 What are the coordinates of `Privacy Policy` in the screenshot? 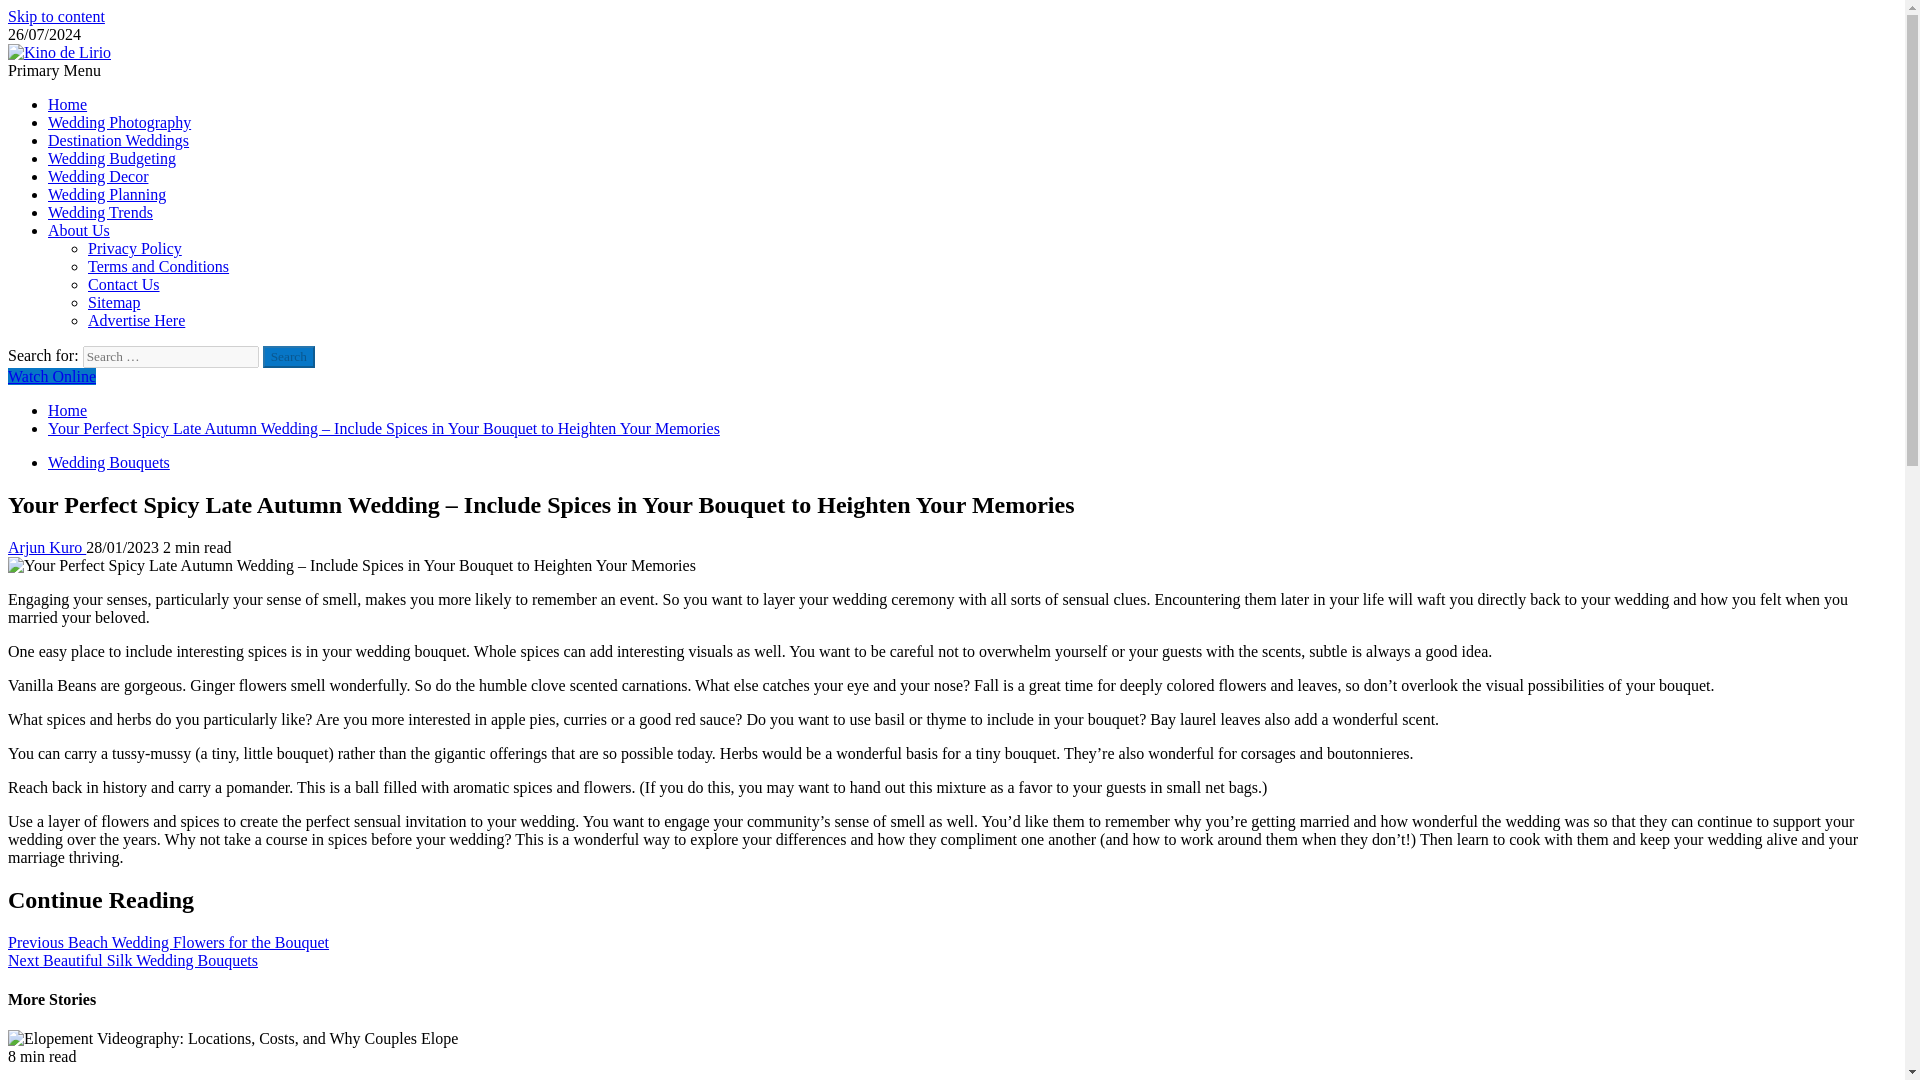 It's located at (135, 248).